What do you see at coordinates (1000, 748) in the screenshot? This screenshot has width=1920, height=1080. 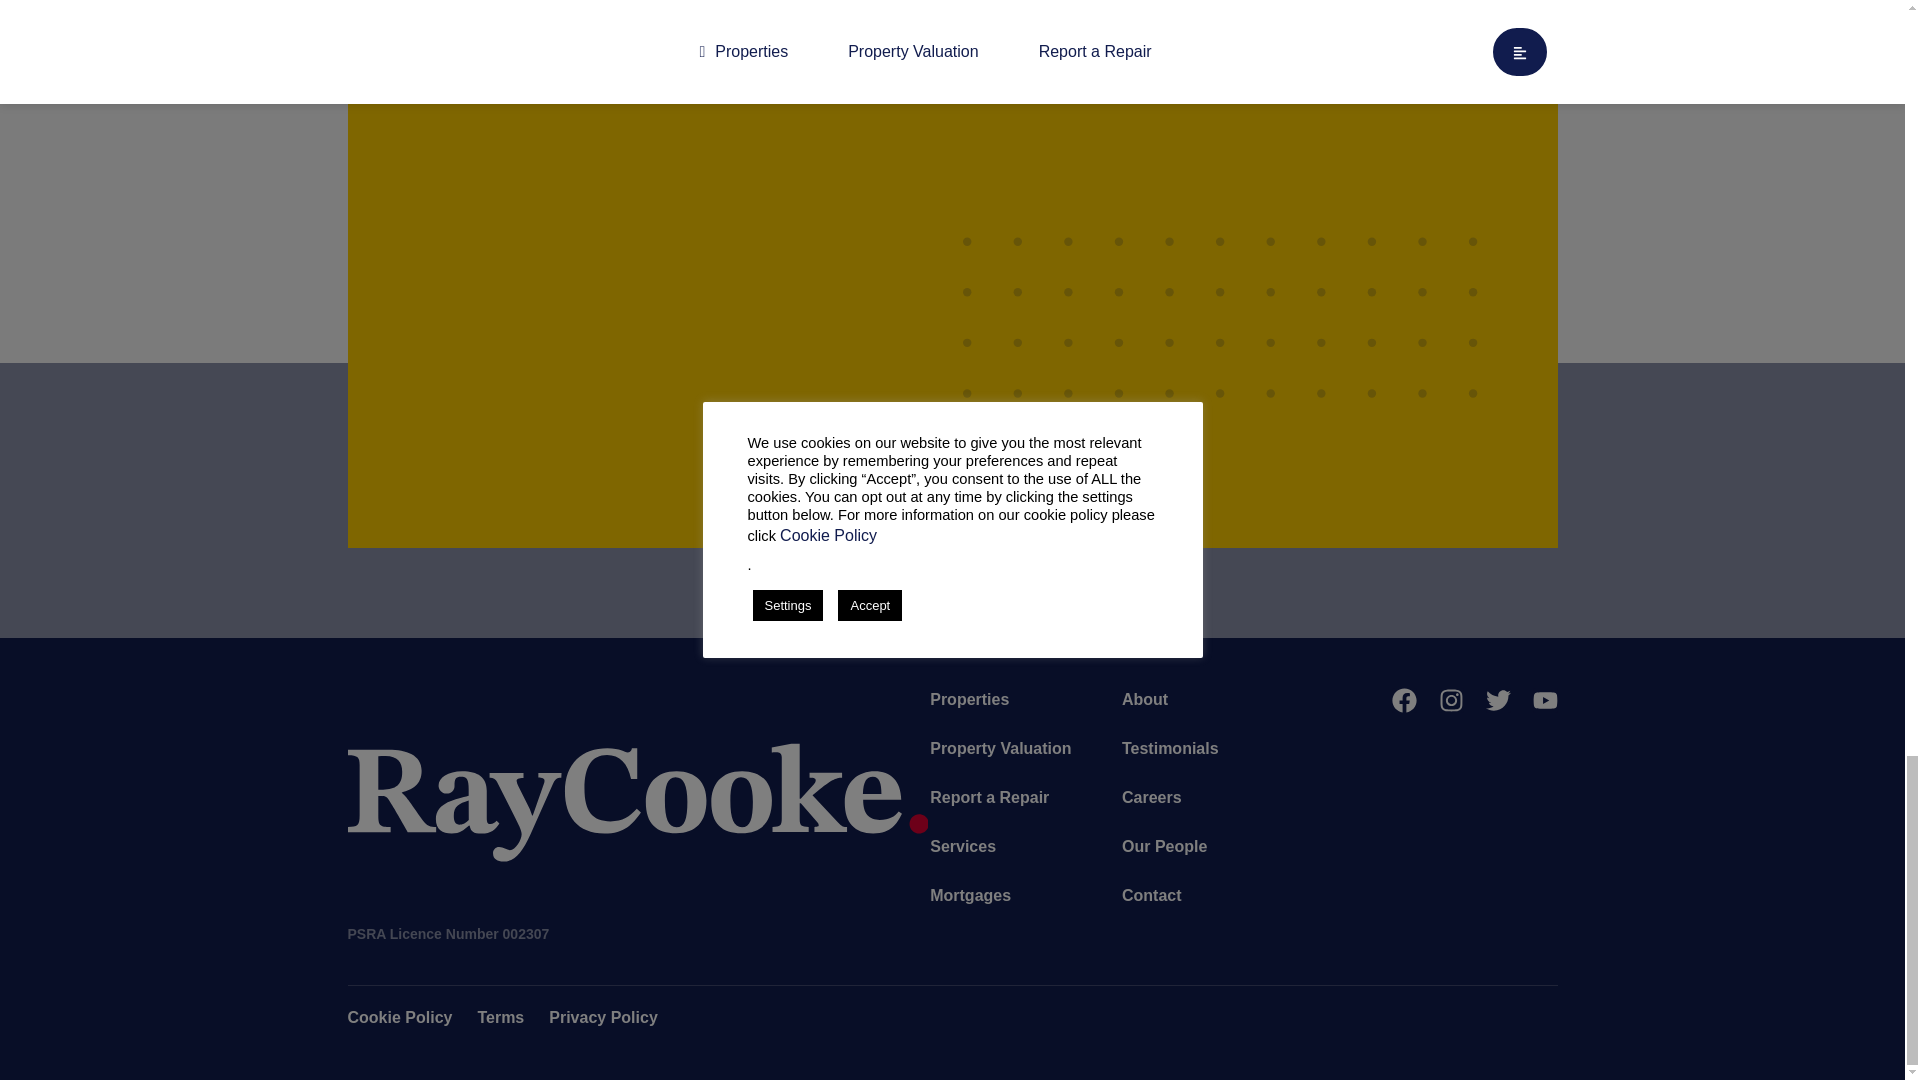 I see `Property Valuation` at bounding box center [1000, 748].